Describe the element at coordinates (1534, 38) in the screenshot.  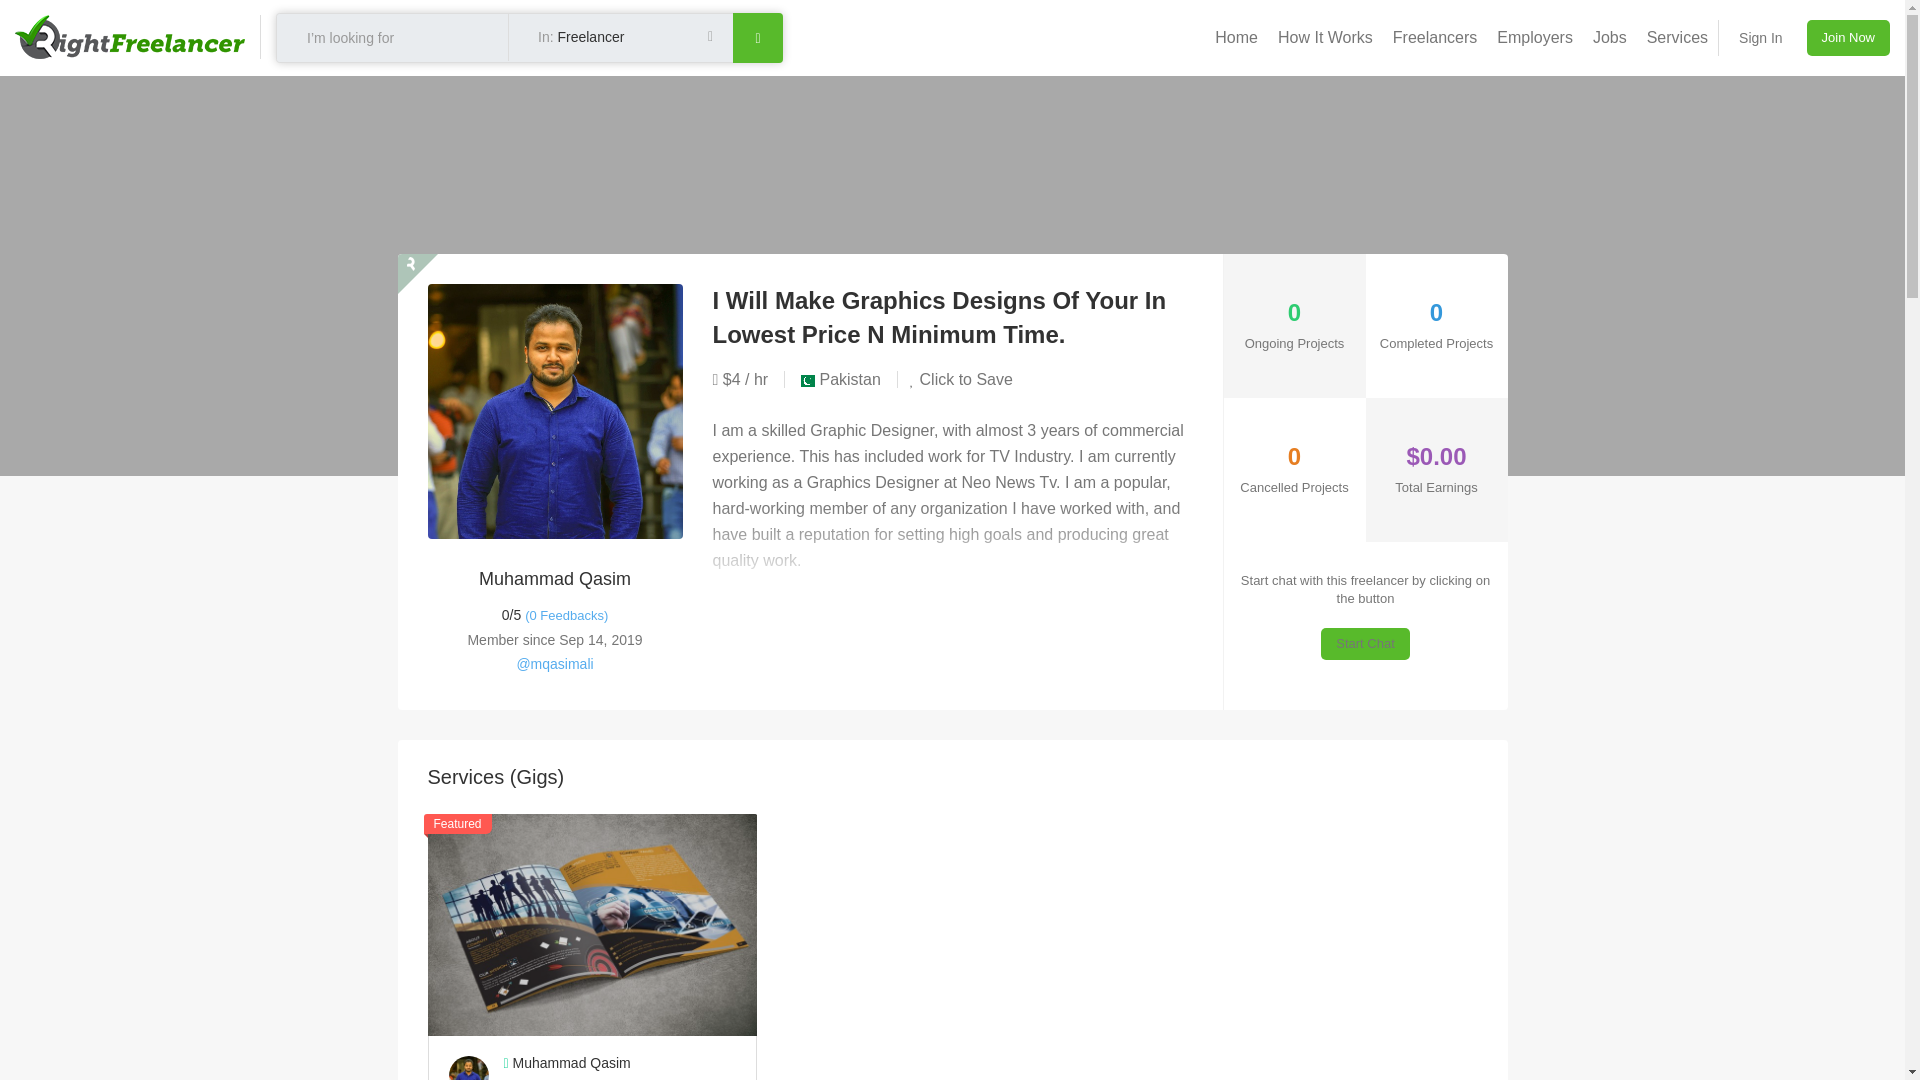
I see `Employers` at that location.